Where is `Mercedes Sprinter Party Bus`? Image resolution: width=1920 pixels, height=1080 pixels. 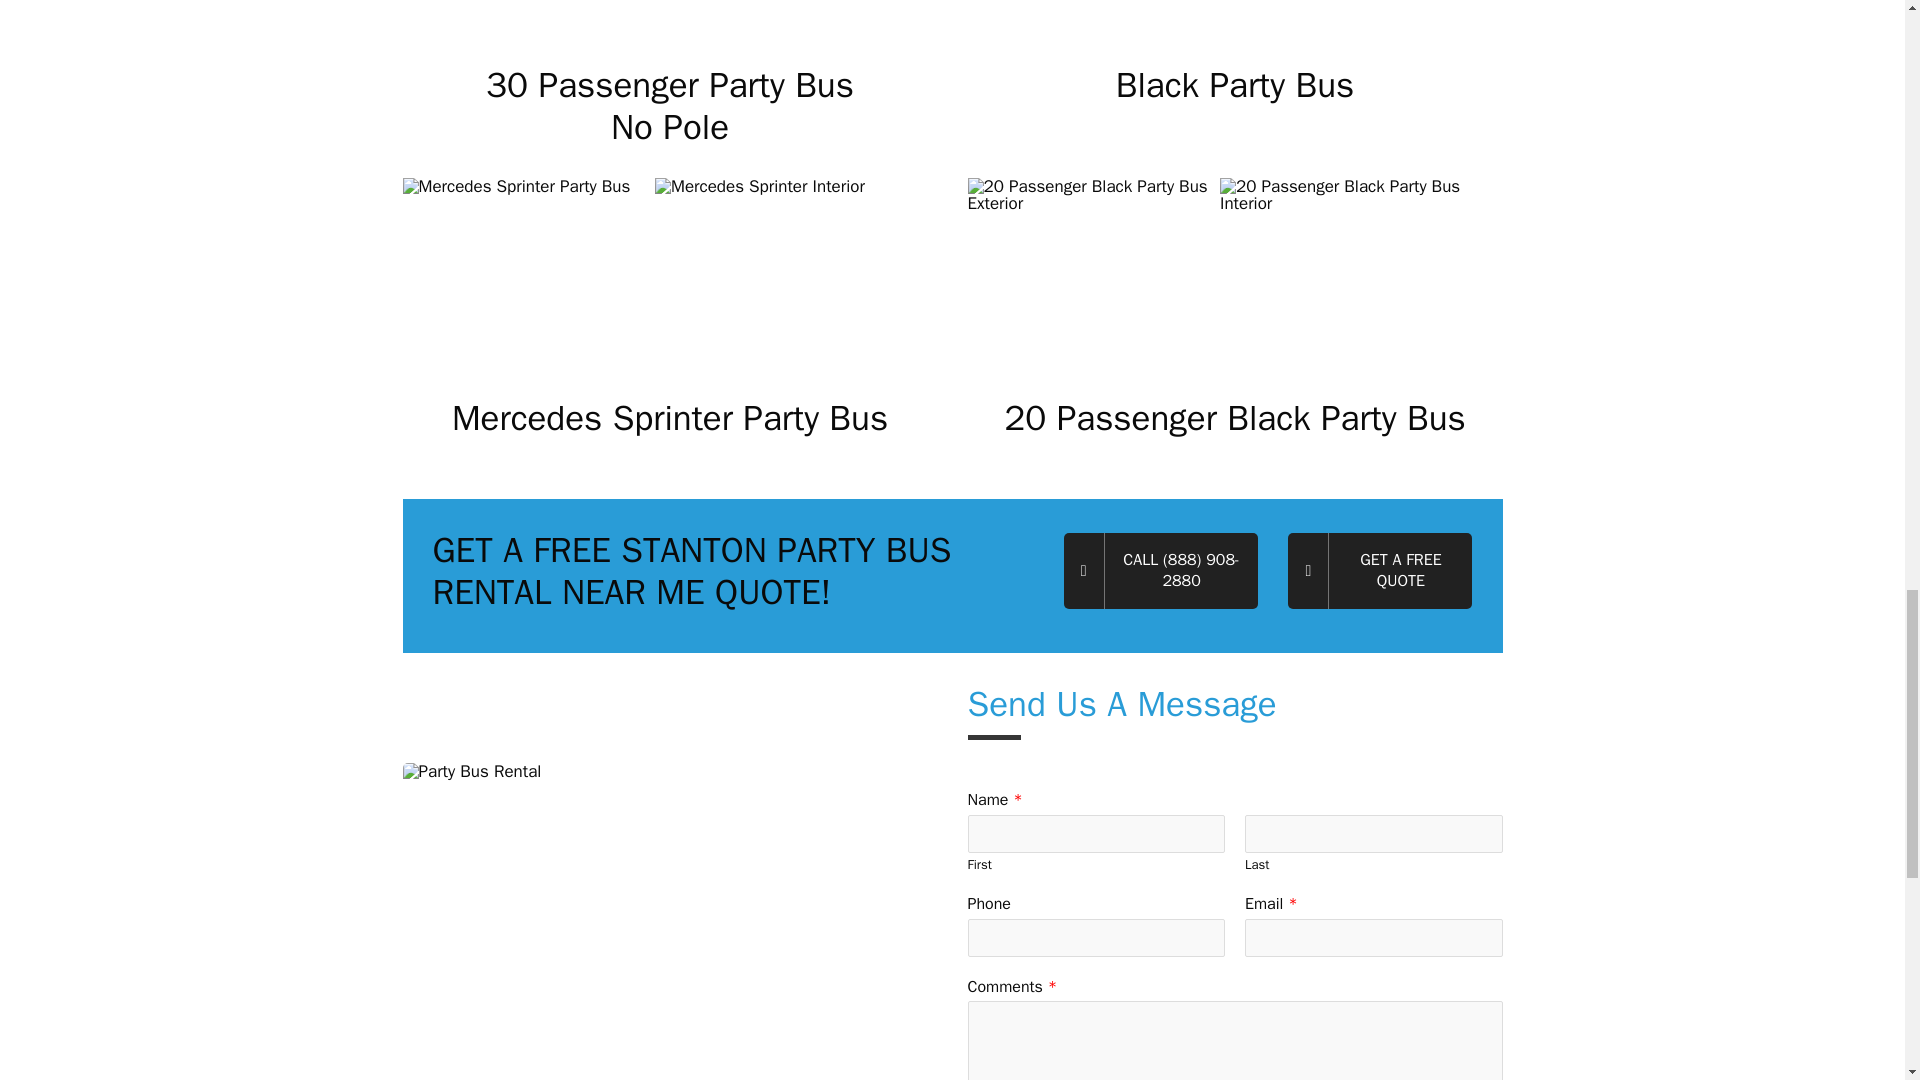 Mercedes Sprinter Party Bus is located at coordinates (528, 272).